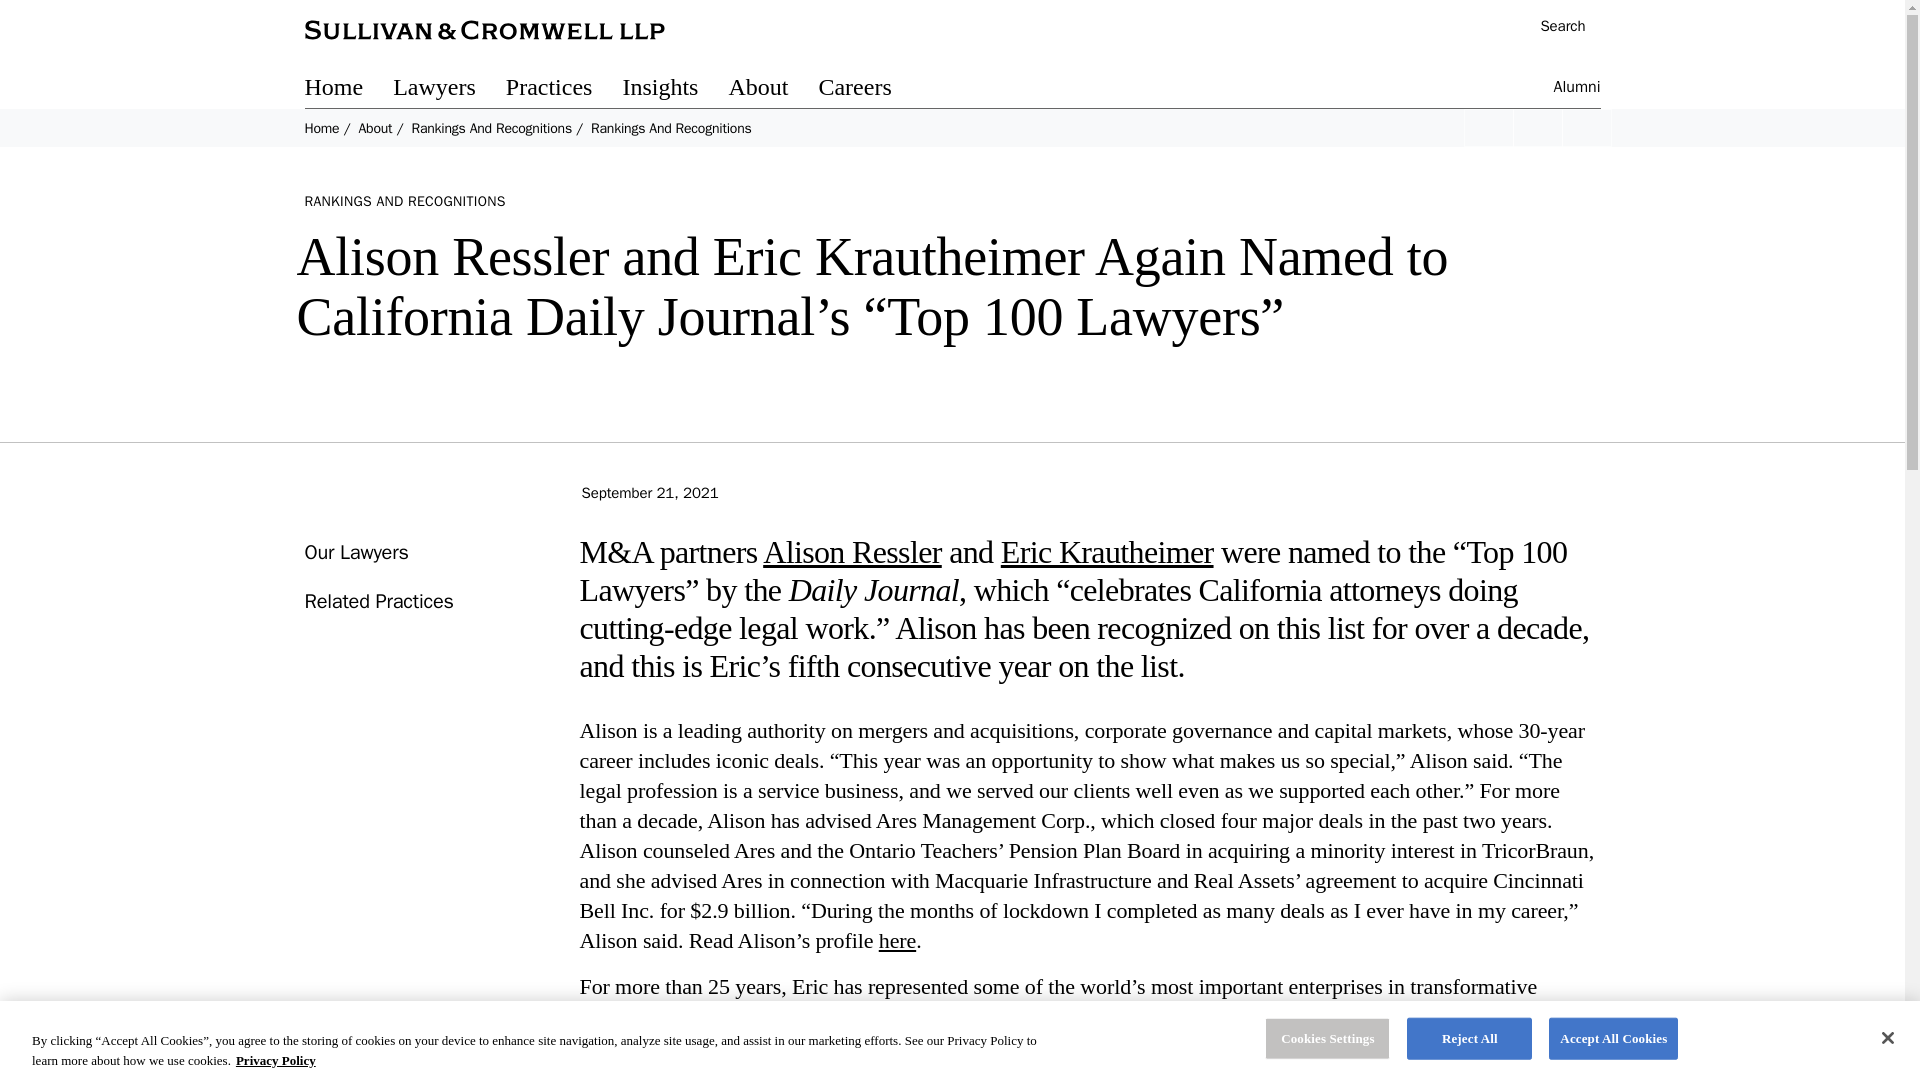  What do you see at coordinates (897, 940) in the screenshot?
I see `here` at bounding box center [897, 940].